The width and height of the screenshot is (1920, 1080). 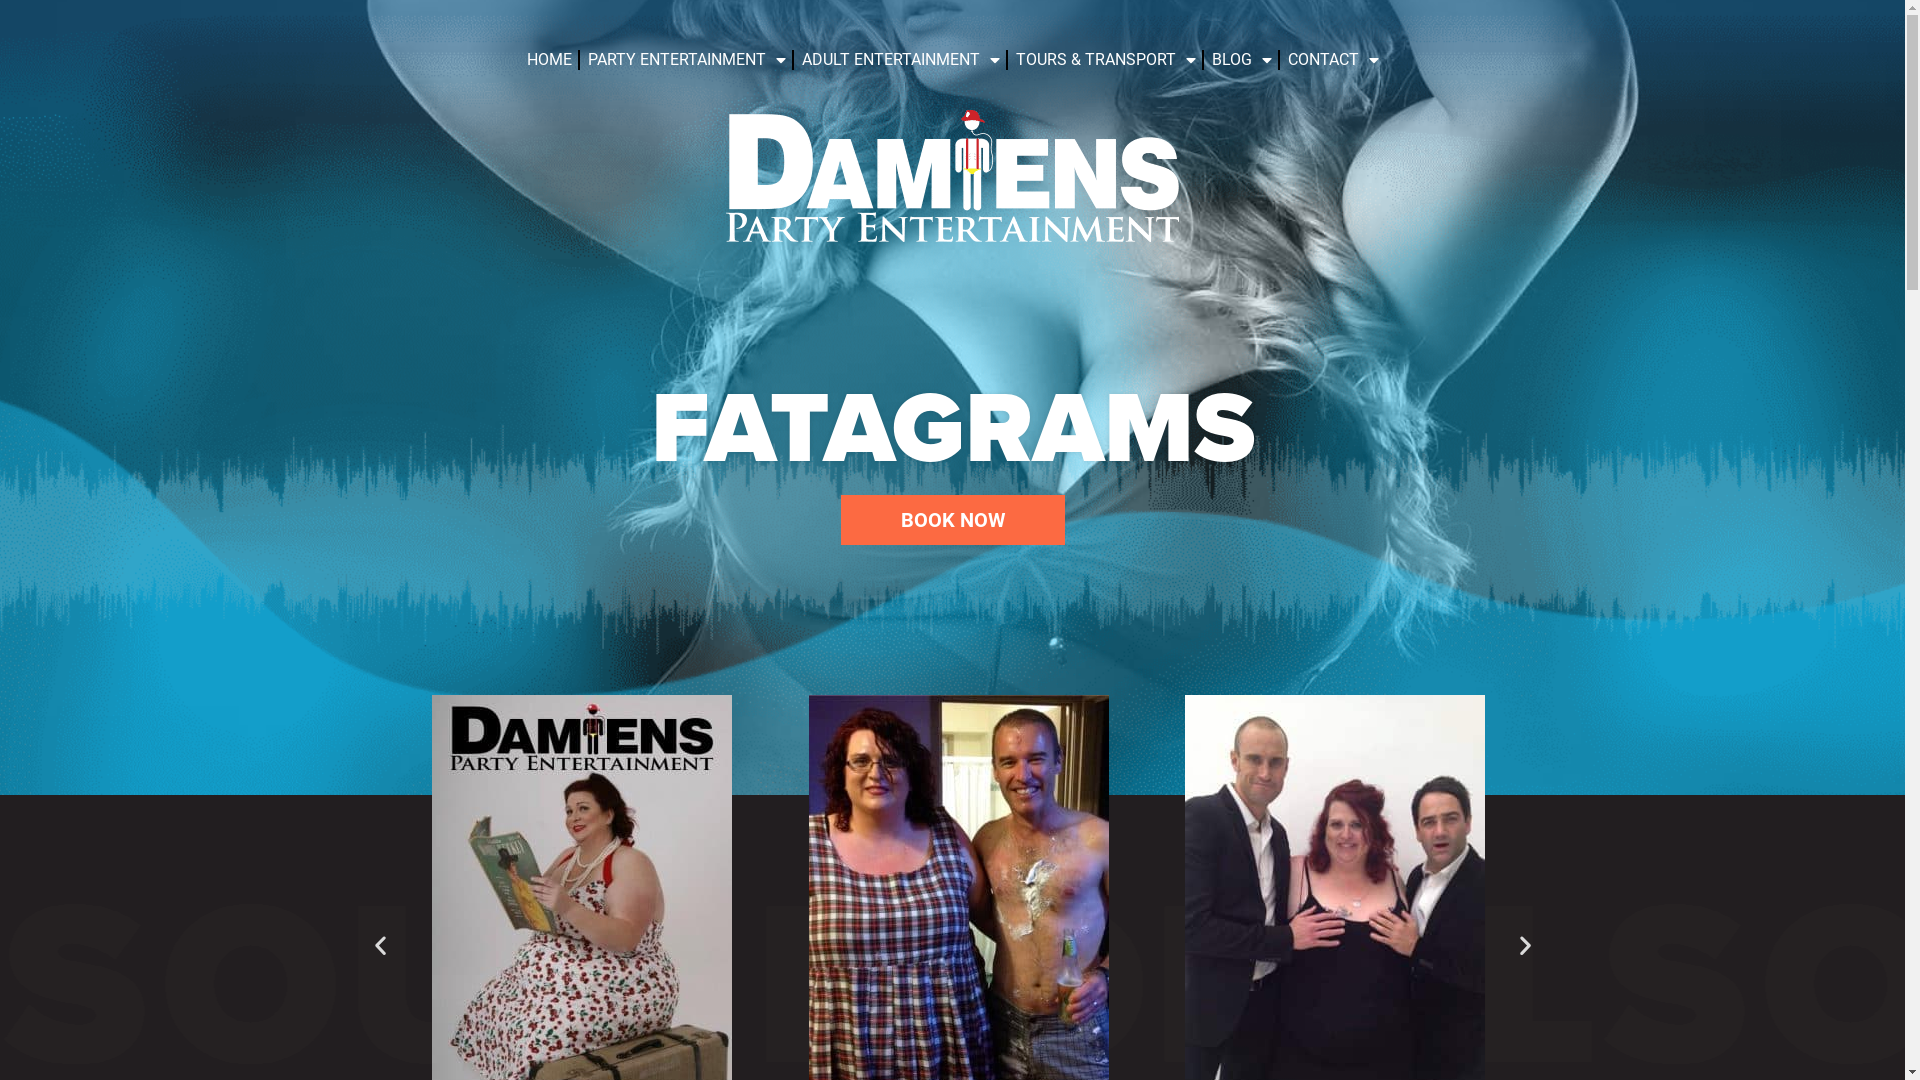 What do you see at coordinates (1106, 60) in the screenshot?
I see `TOURS & TRANSPORT` at bounding box center [1106, 60].